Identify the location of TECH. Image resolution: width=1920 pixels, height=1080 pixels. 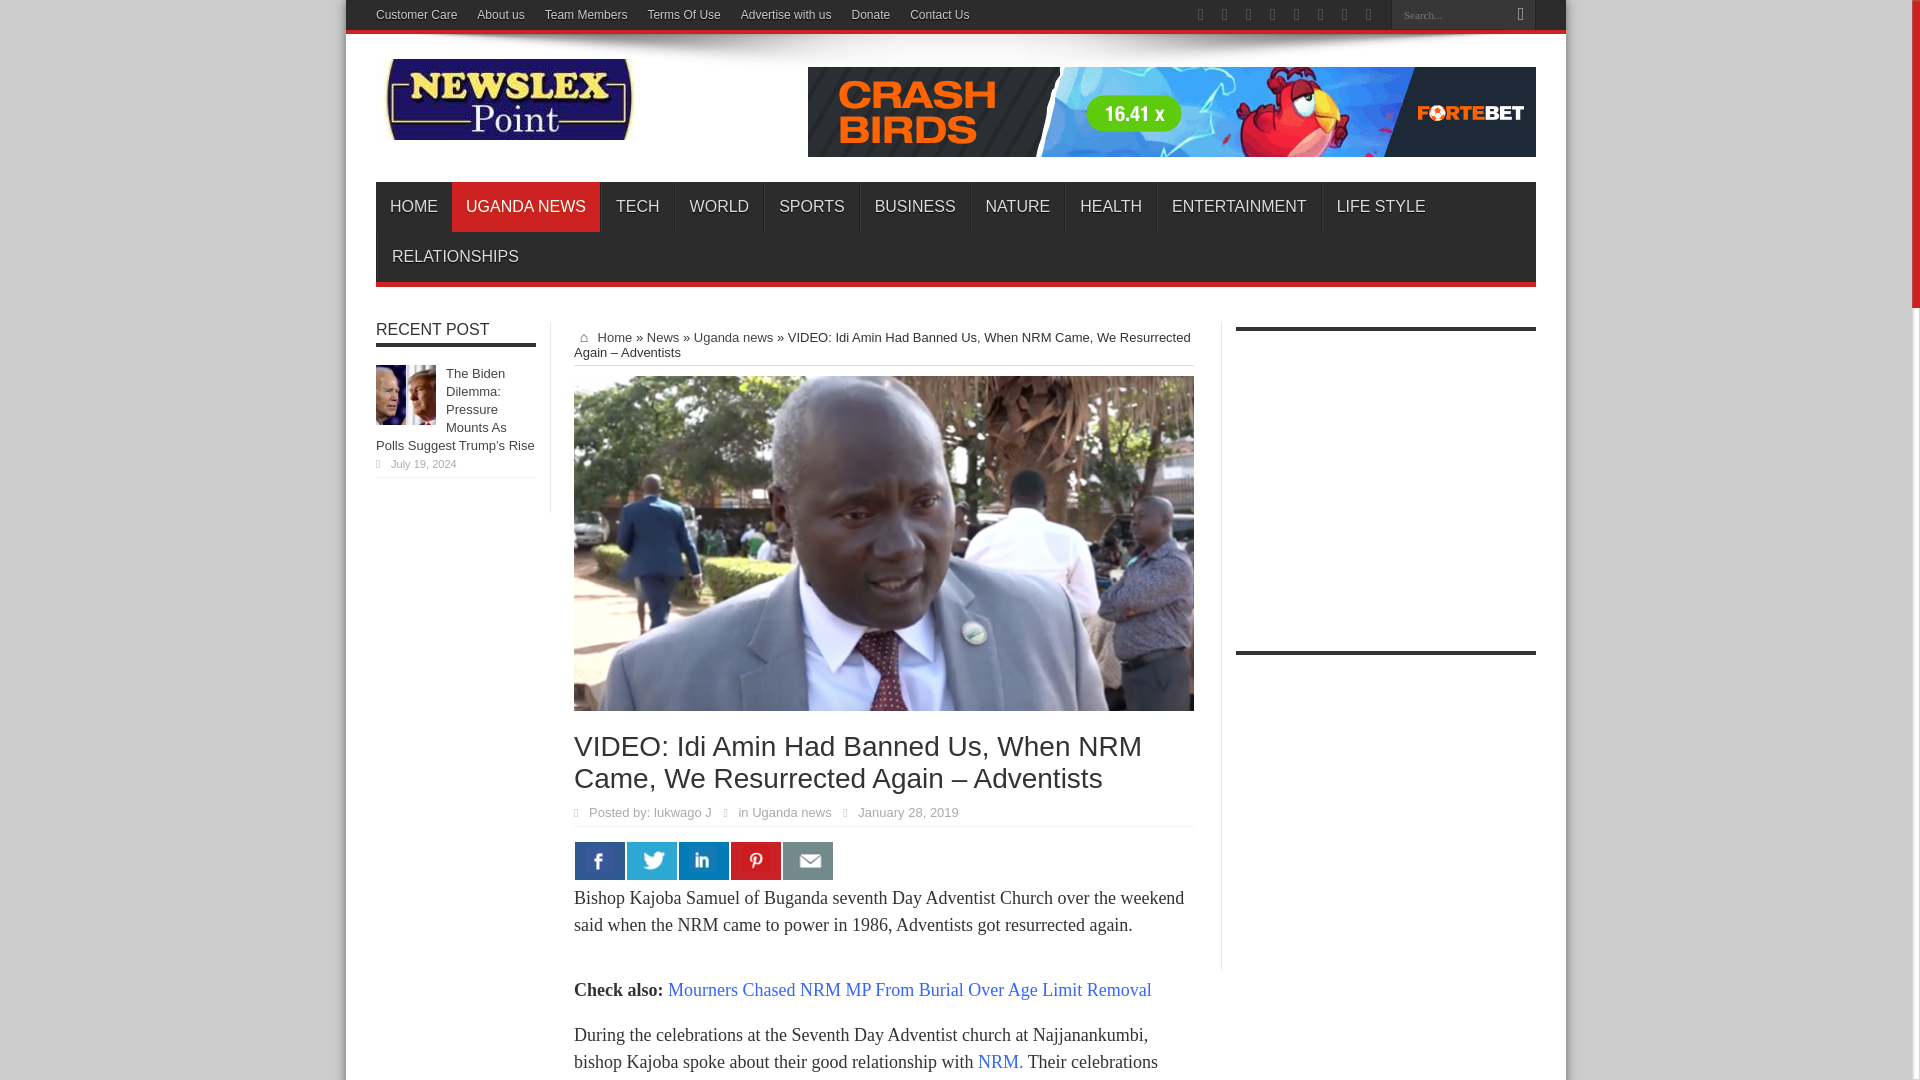
(636, 207).